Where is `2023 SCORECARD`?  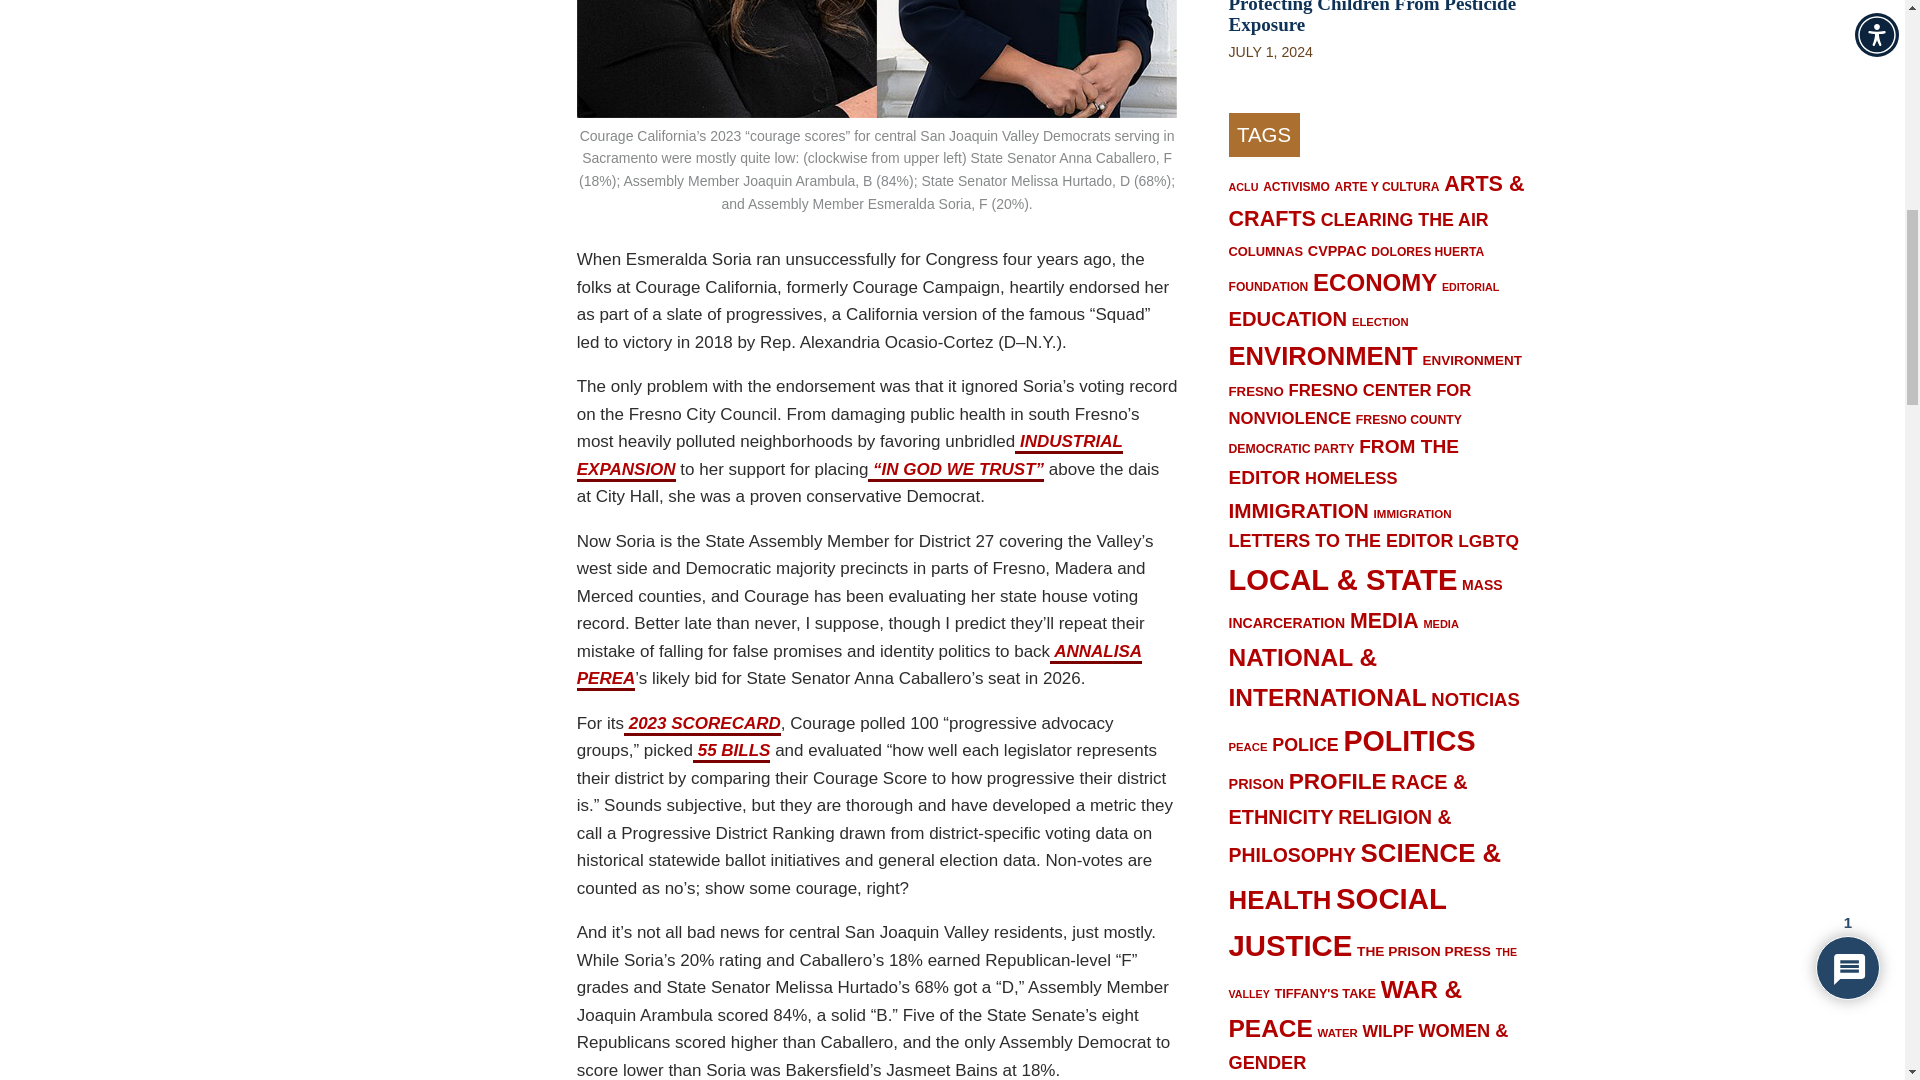
2023 SCORECARD is located at coordinates (702, 724).